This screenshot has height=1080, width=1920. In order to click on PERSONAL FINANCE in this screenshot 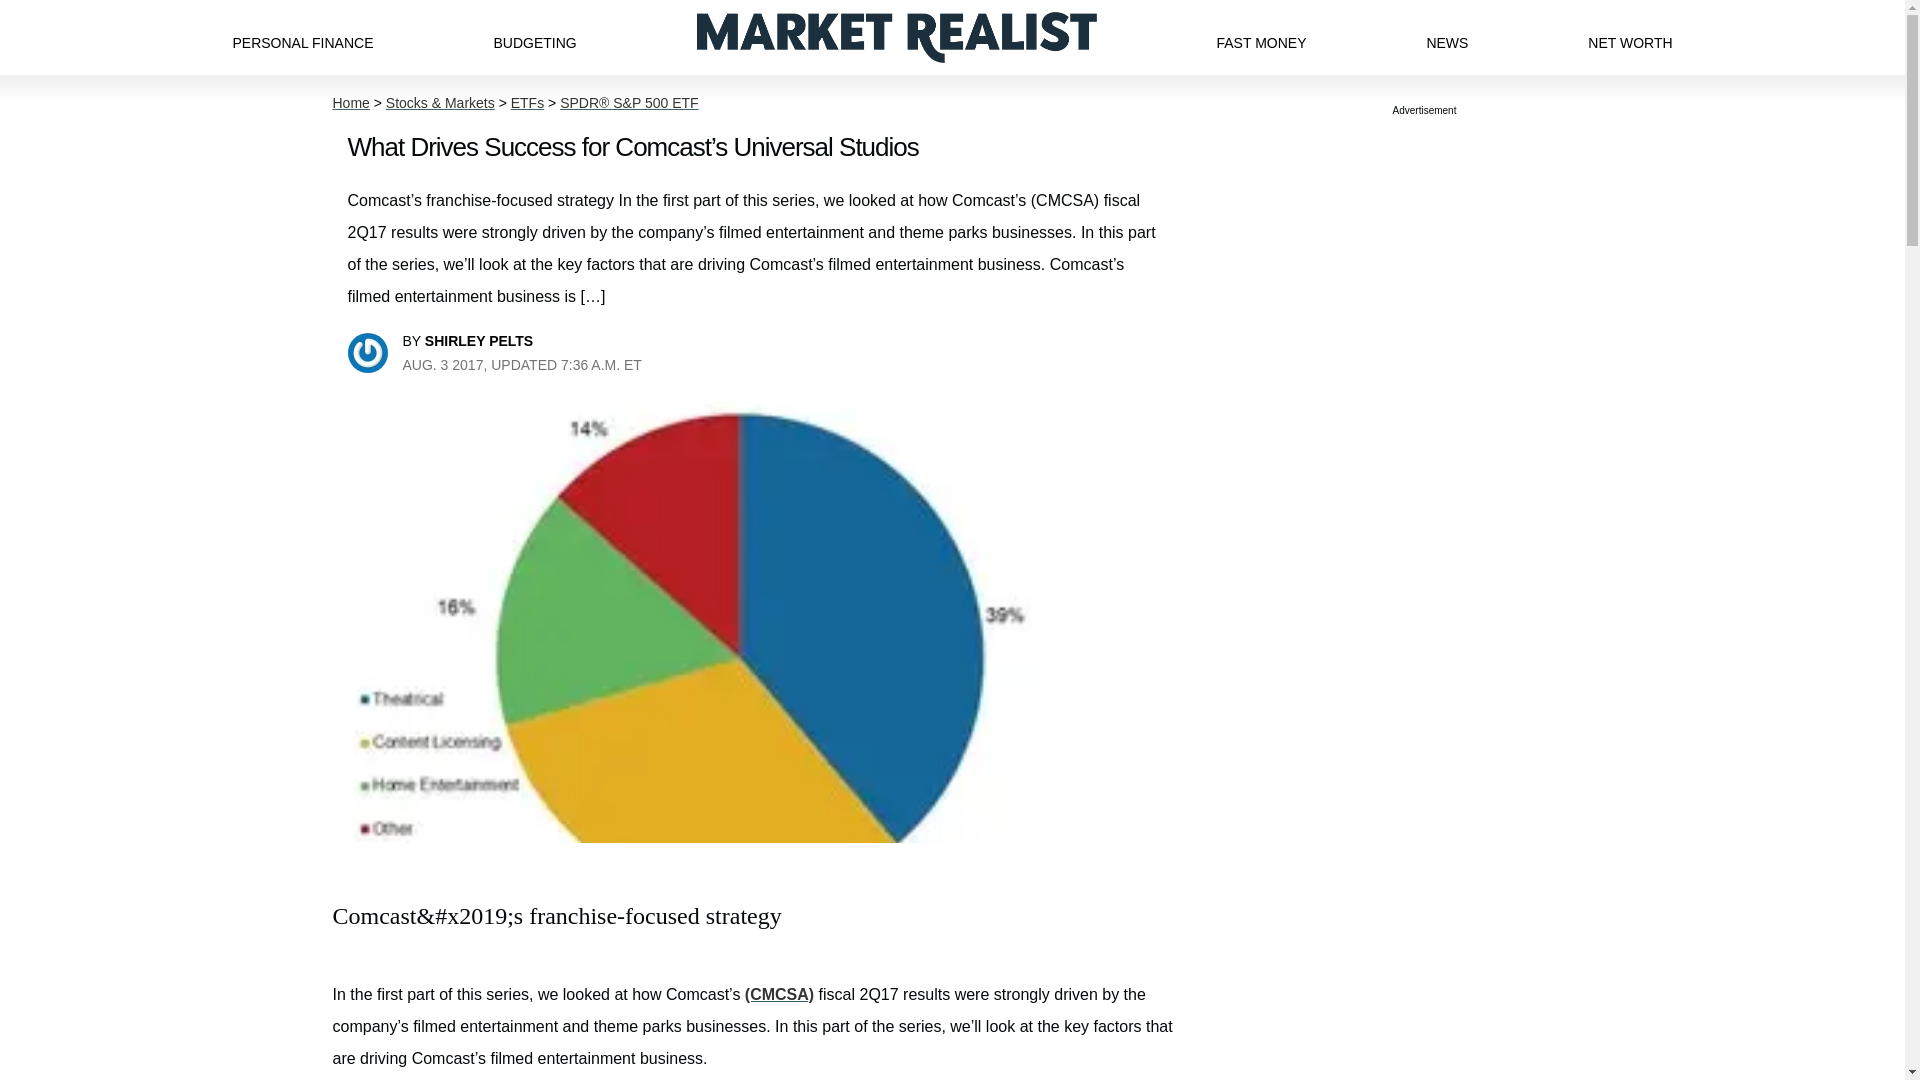, I will do `click(302, 37)`.